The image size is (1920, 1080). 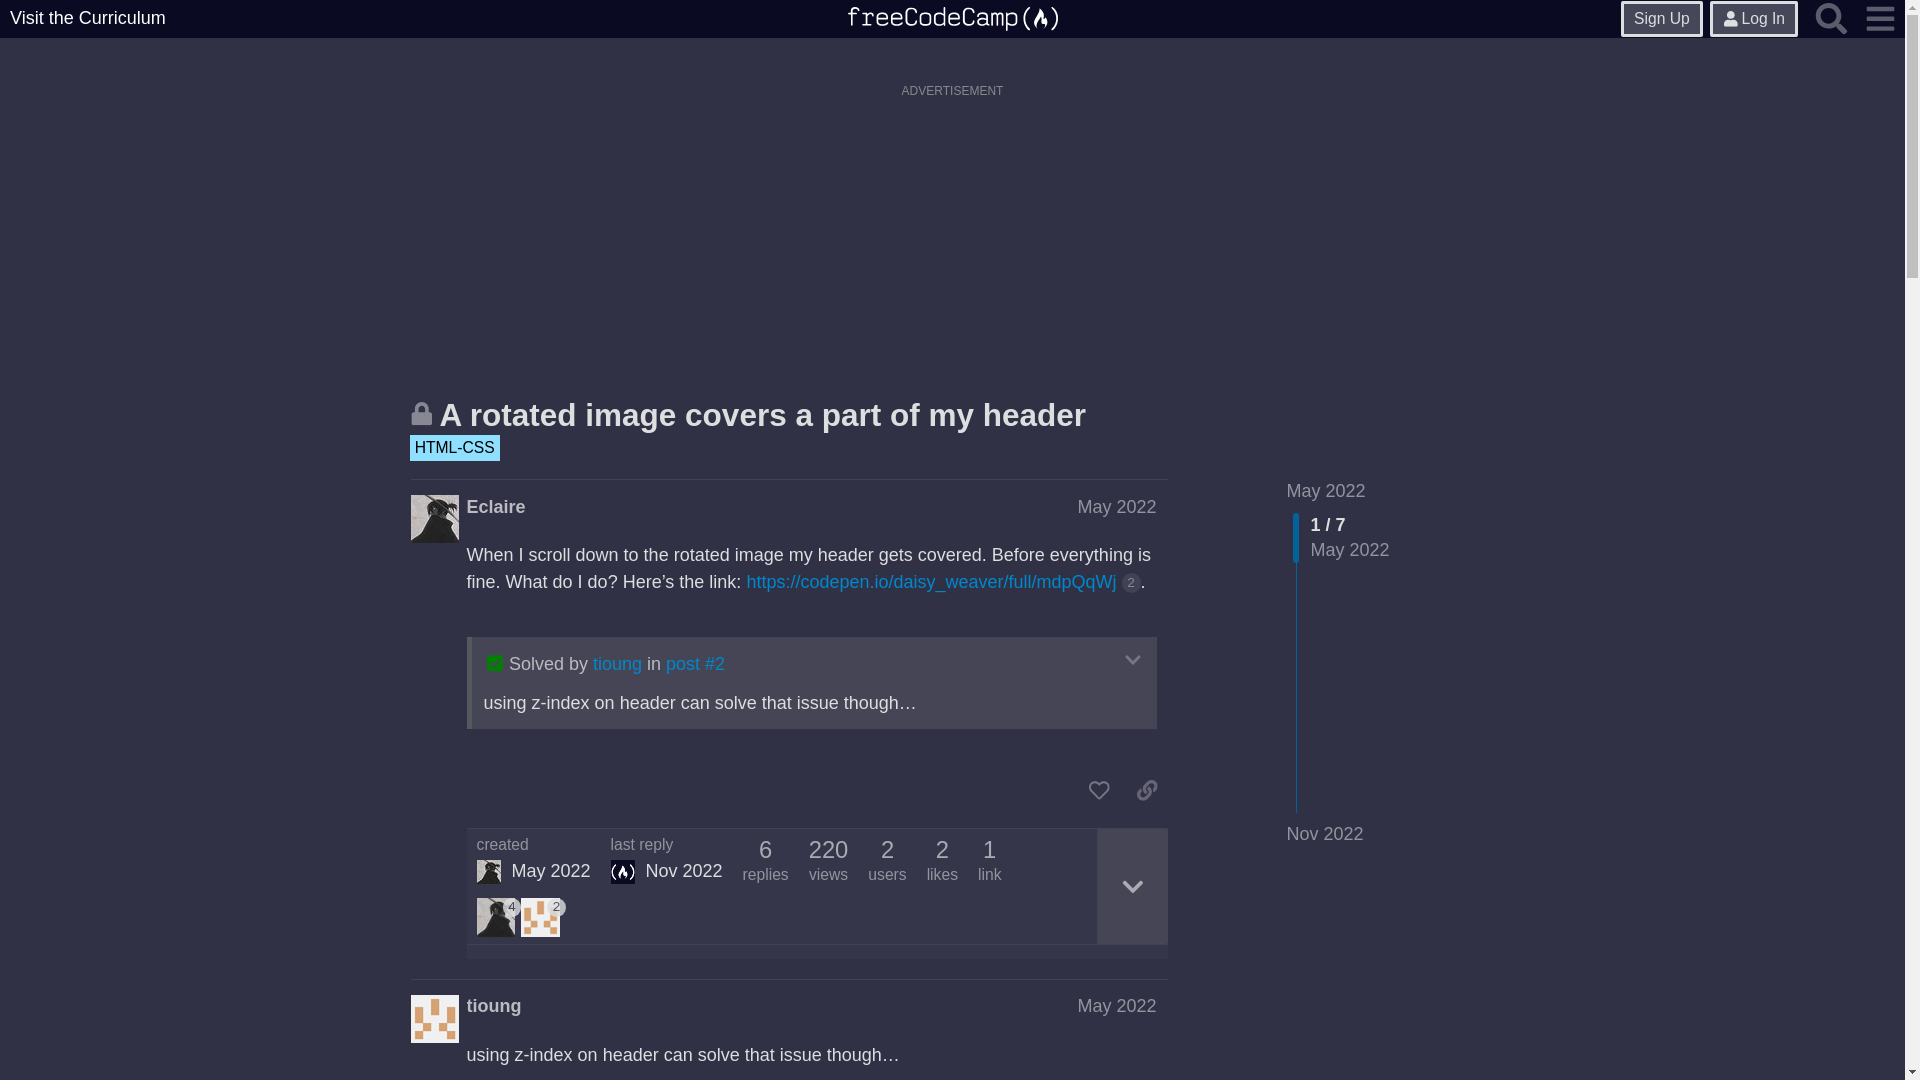 What do you see at coordinates (494, 1006) in the screenshot?
I see `tioung` at bounding box center [494, 1006].